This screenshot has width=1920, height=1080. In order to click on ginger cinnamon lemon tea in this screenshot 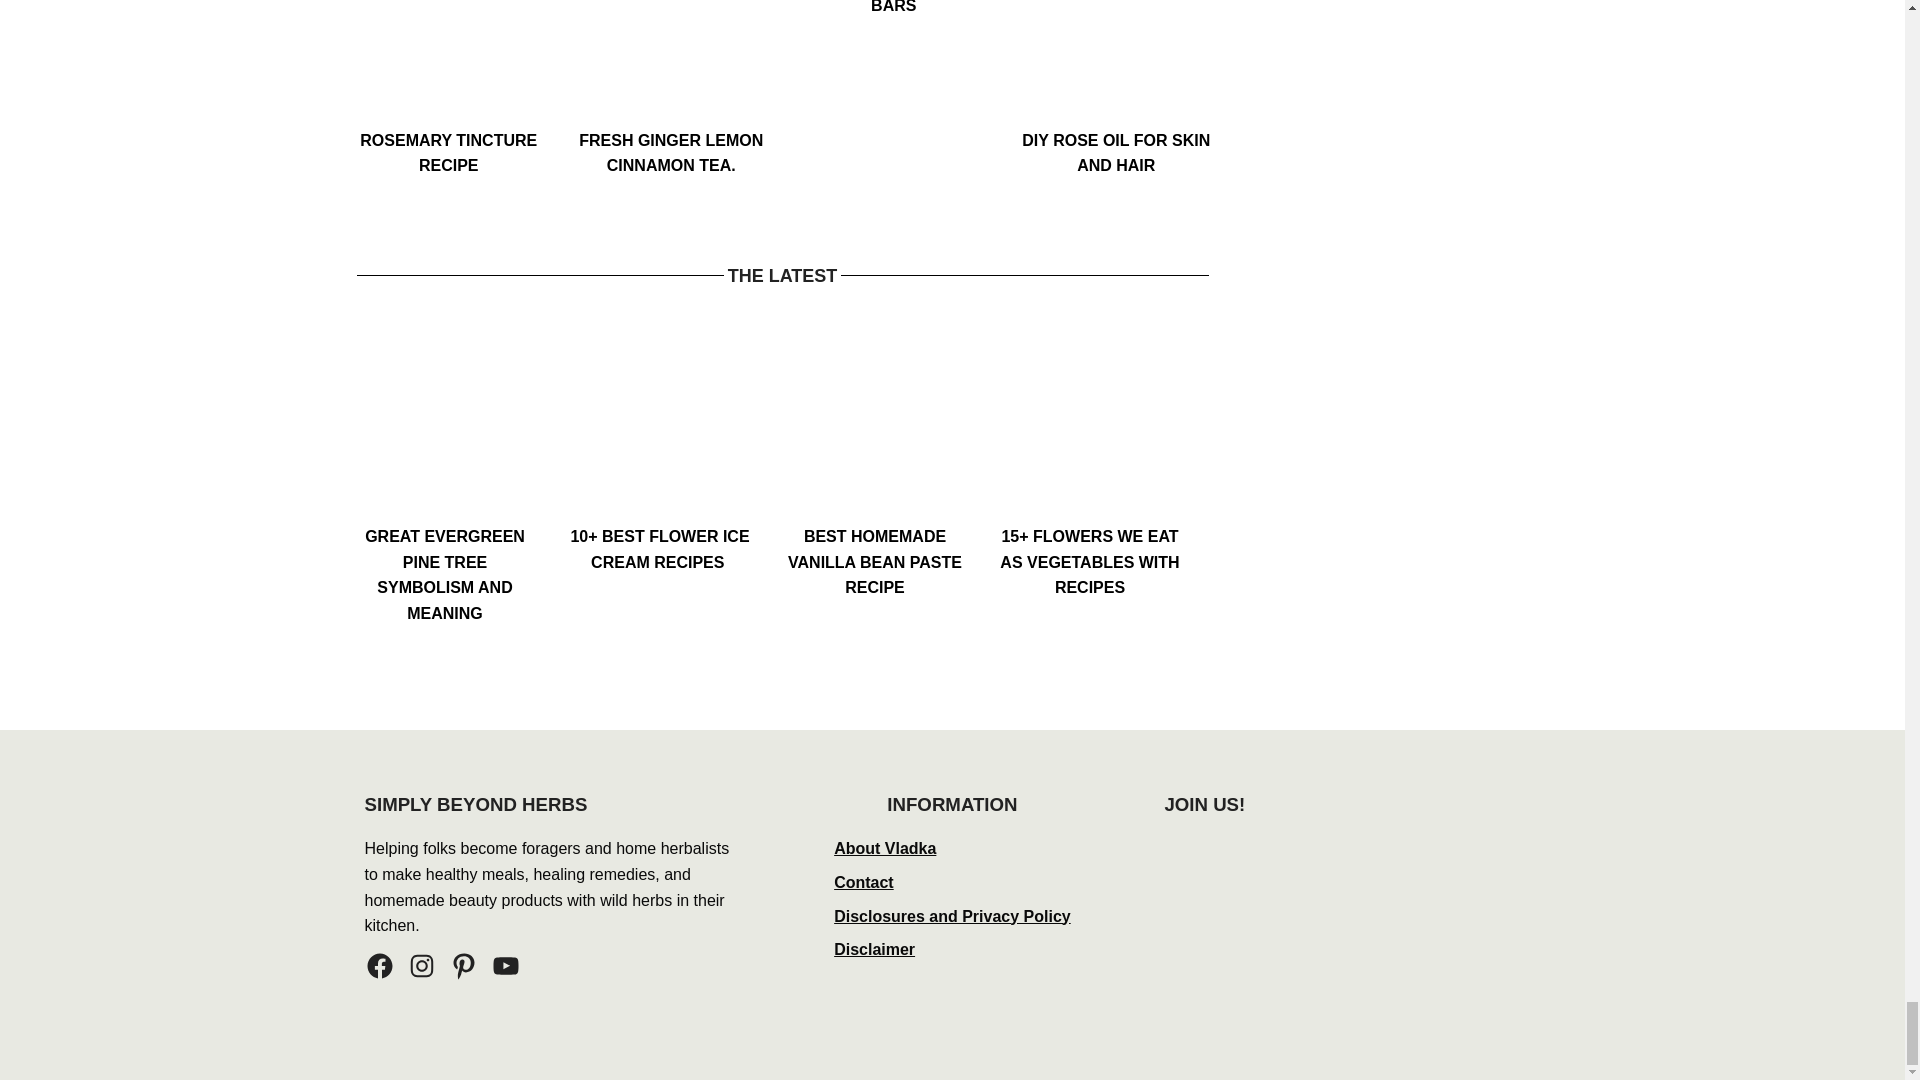, I will do `click(671, 64)`.